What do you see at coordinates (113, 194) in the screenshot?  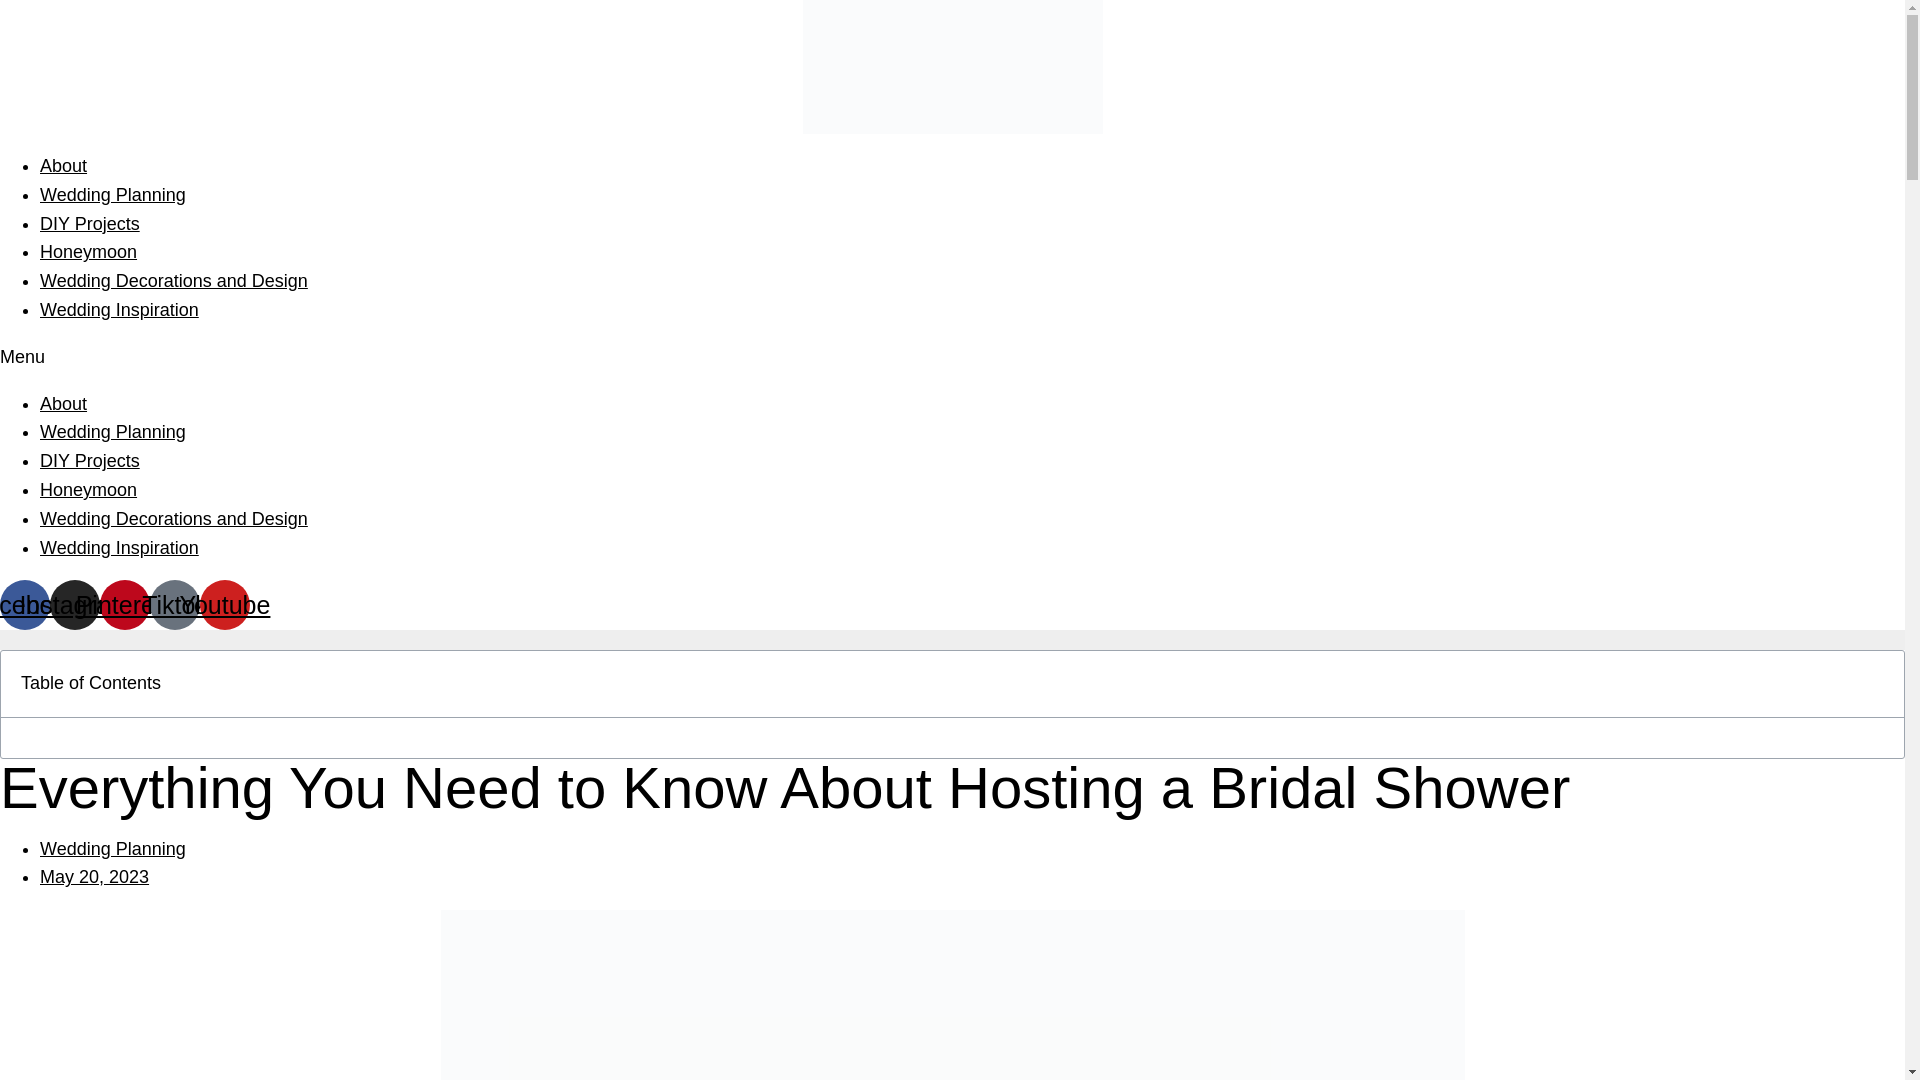 I see `Wedding Planning` at bounding box center [113, 194].